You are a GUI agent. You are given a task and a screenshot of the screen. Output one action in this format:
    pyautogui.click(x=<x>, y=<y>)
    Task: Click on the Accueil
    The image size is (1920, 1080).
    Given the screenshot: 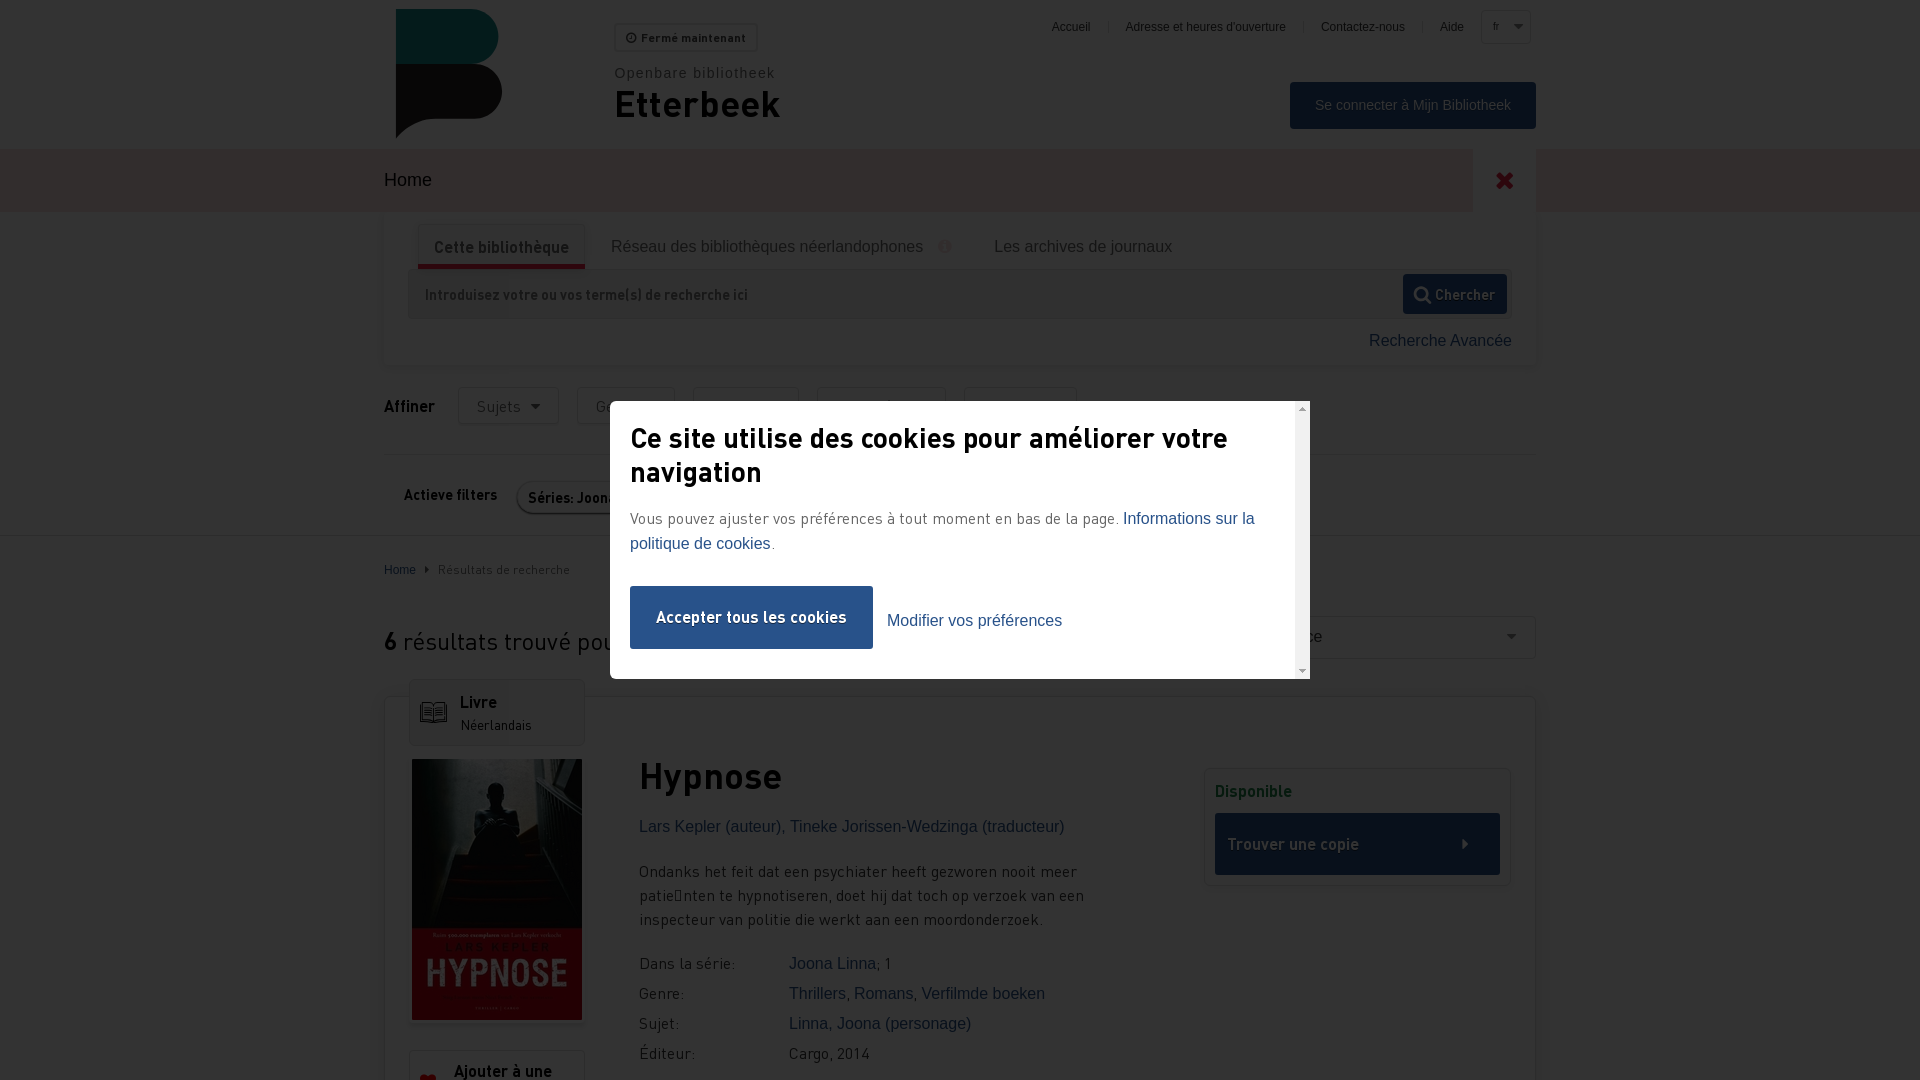 What is the action you would take?
    pyautogui.click(x=1072, y=27)
    